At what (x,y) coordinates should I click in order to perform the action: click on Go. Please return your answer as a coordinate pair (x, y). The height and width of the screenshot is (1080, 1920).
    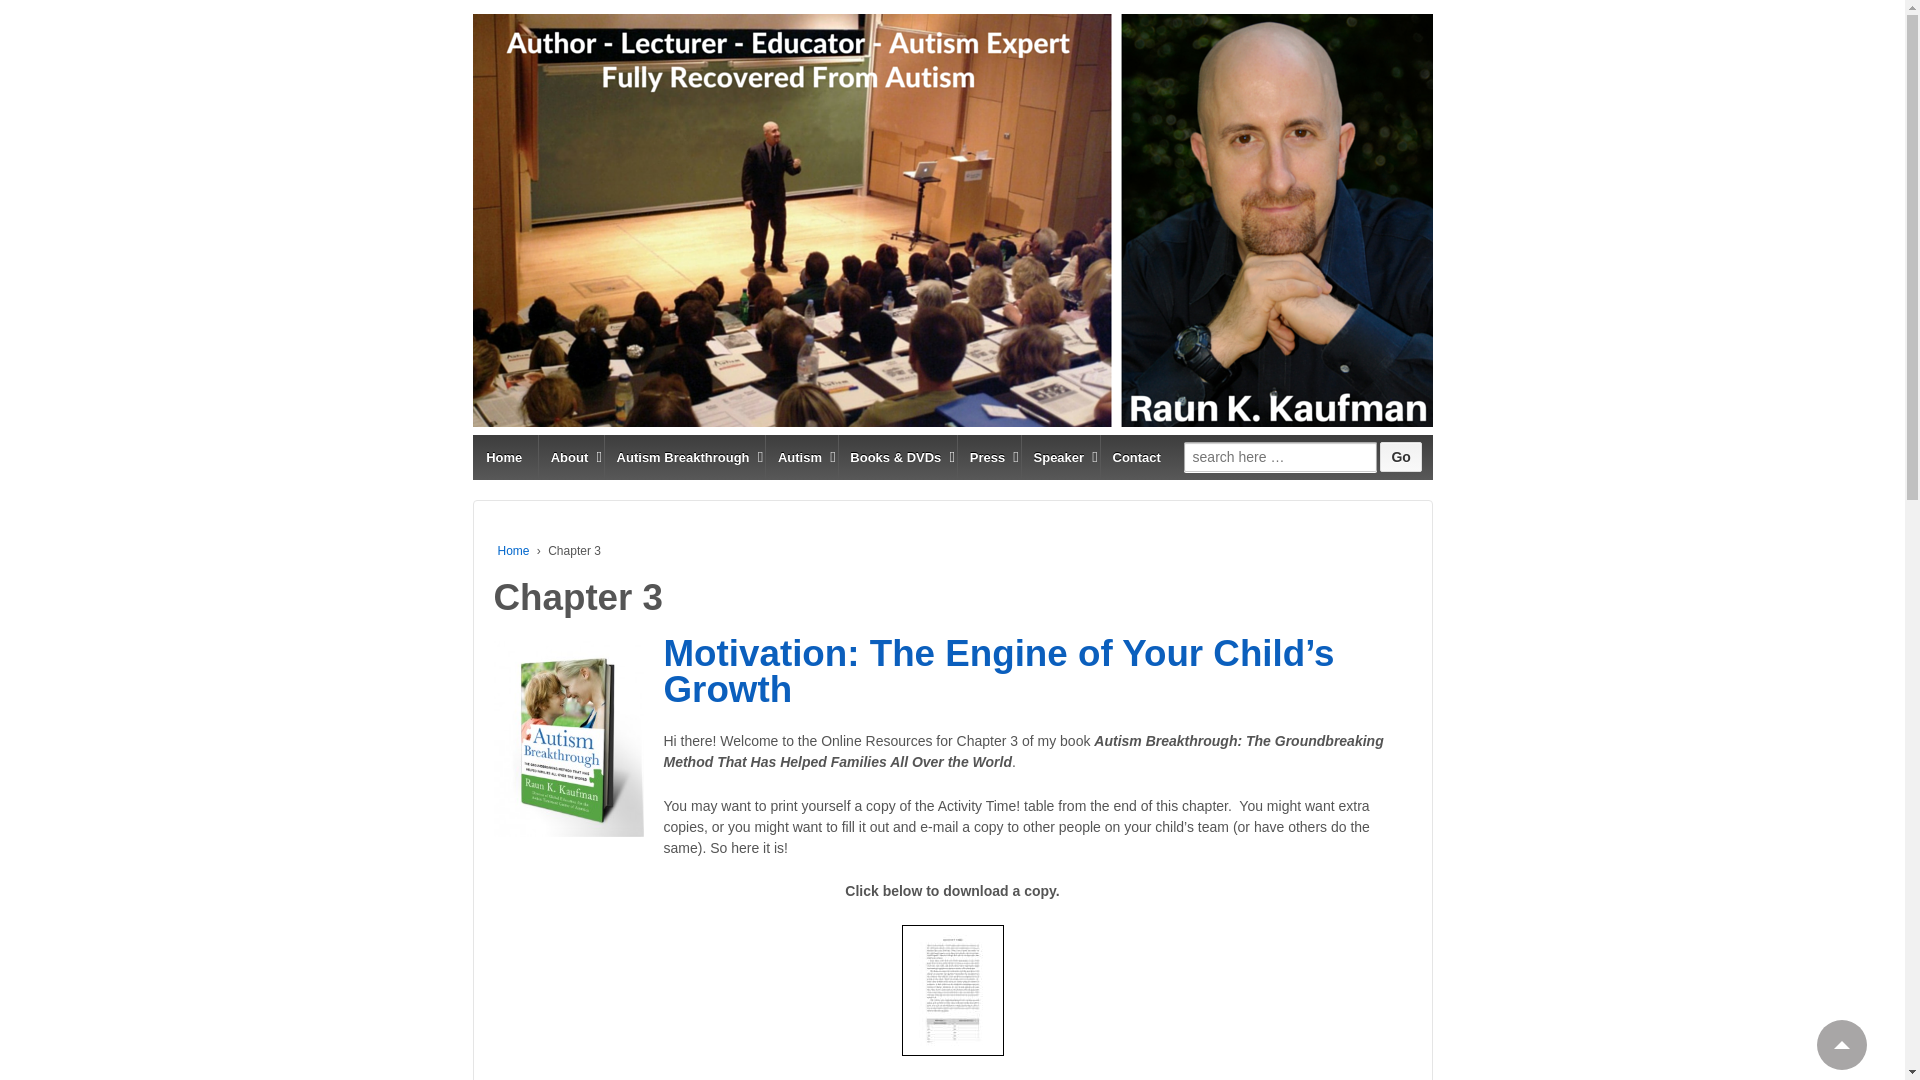
    Looking at the image, I should click on (1400, 456).